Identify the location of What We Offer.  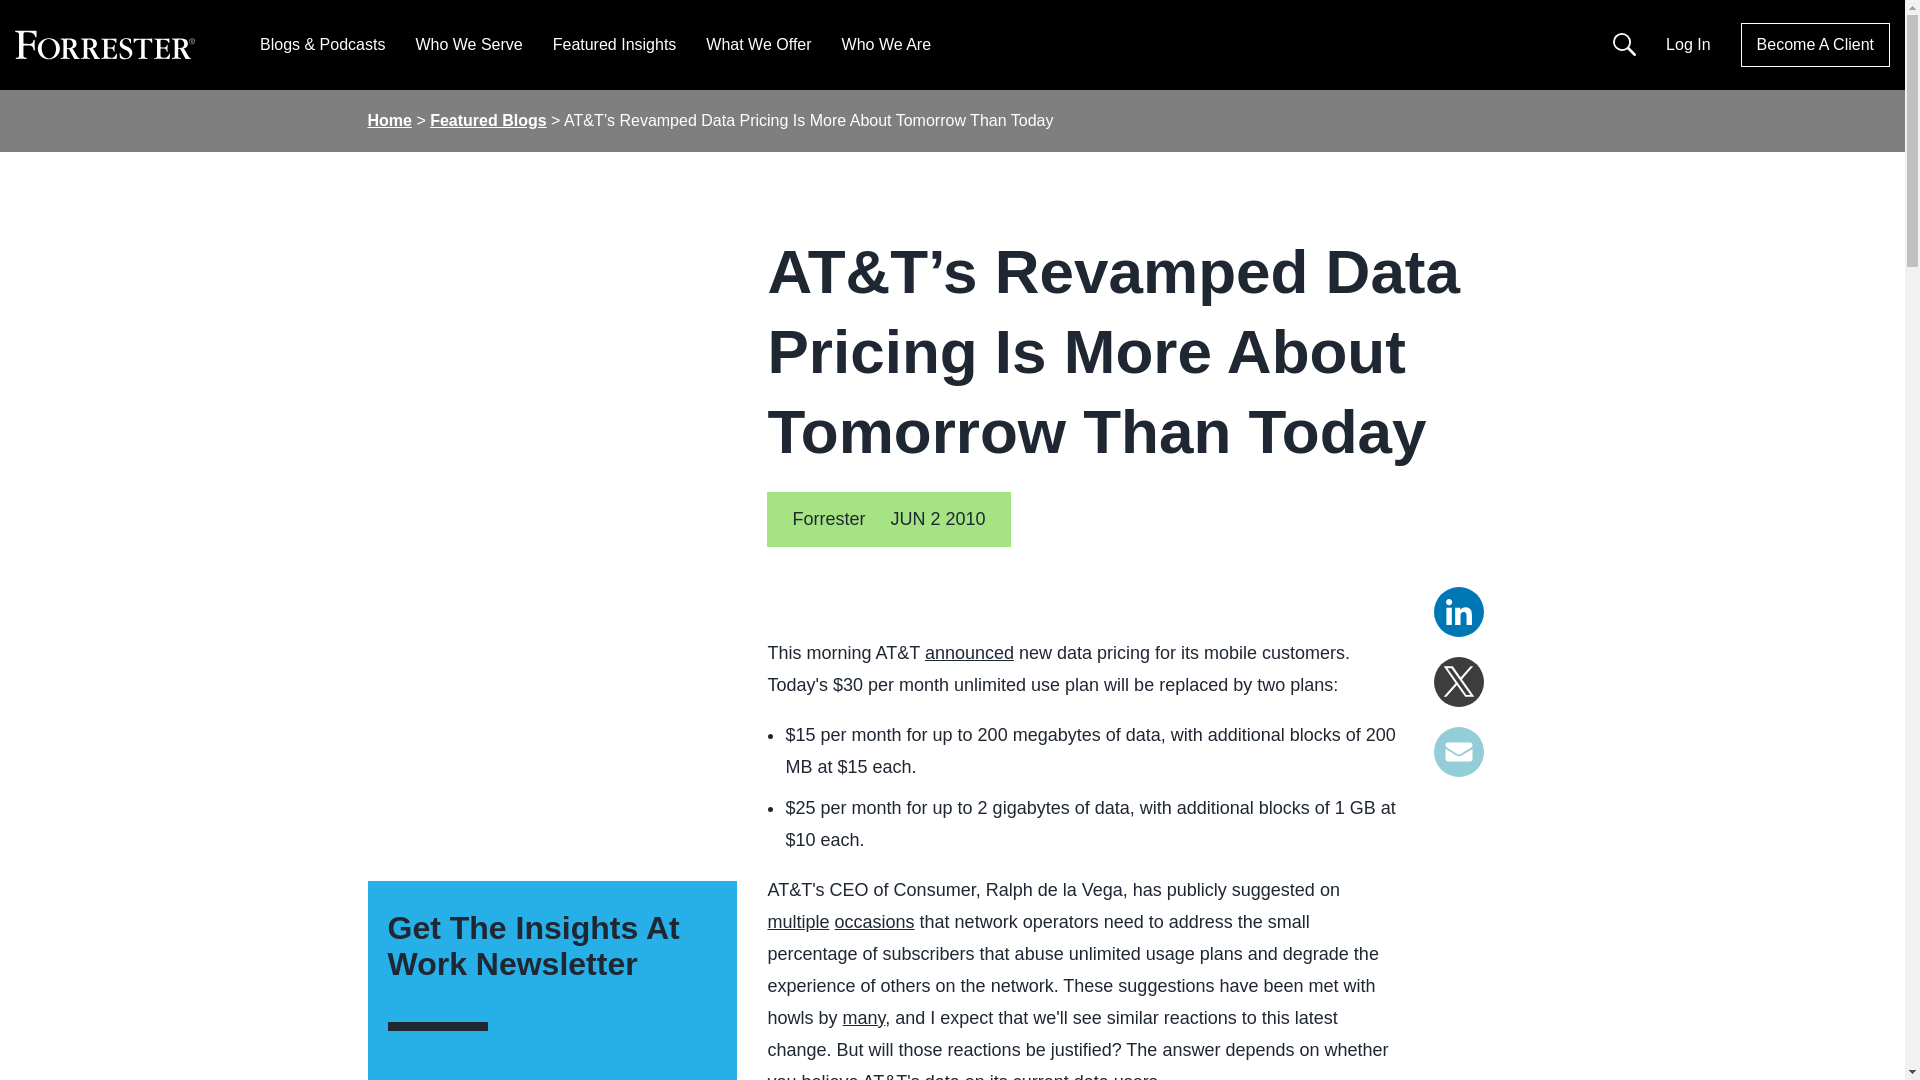
(758, 44).